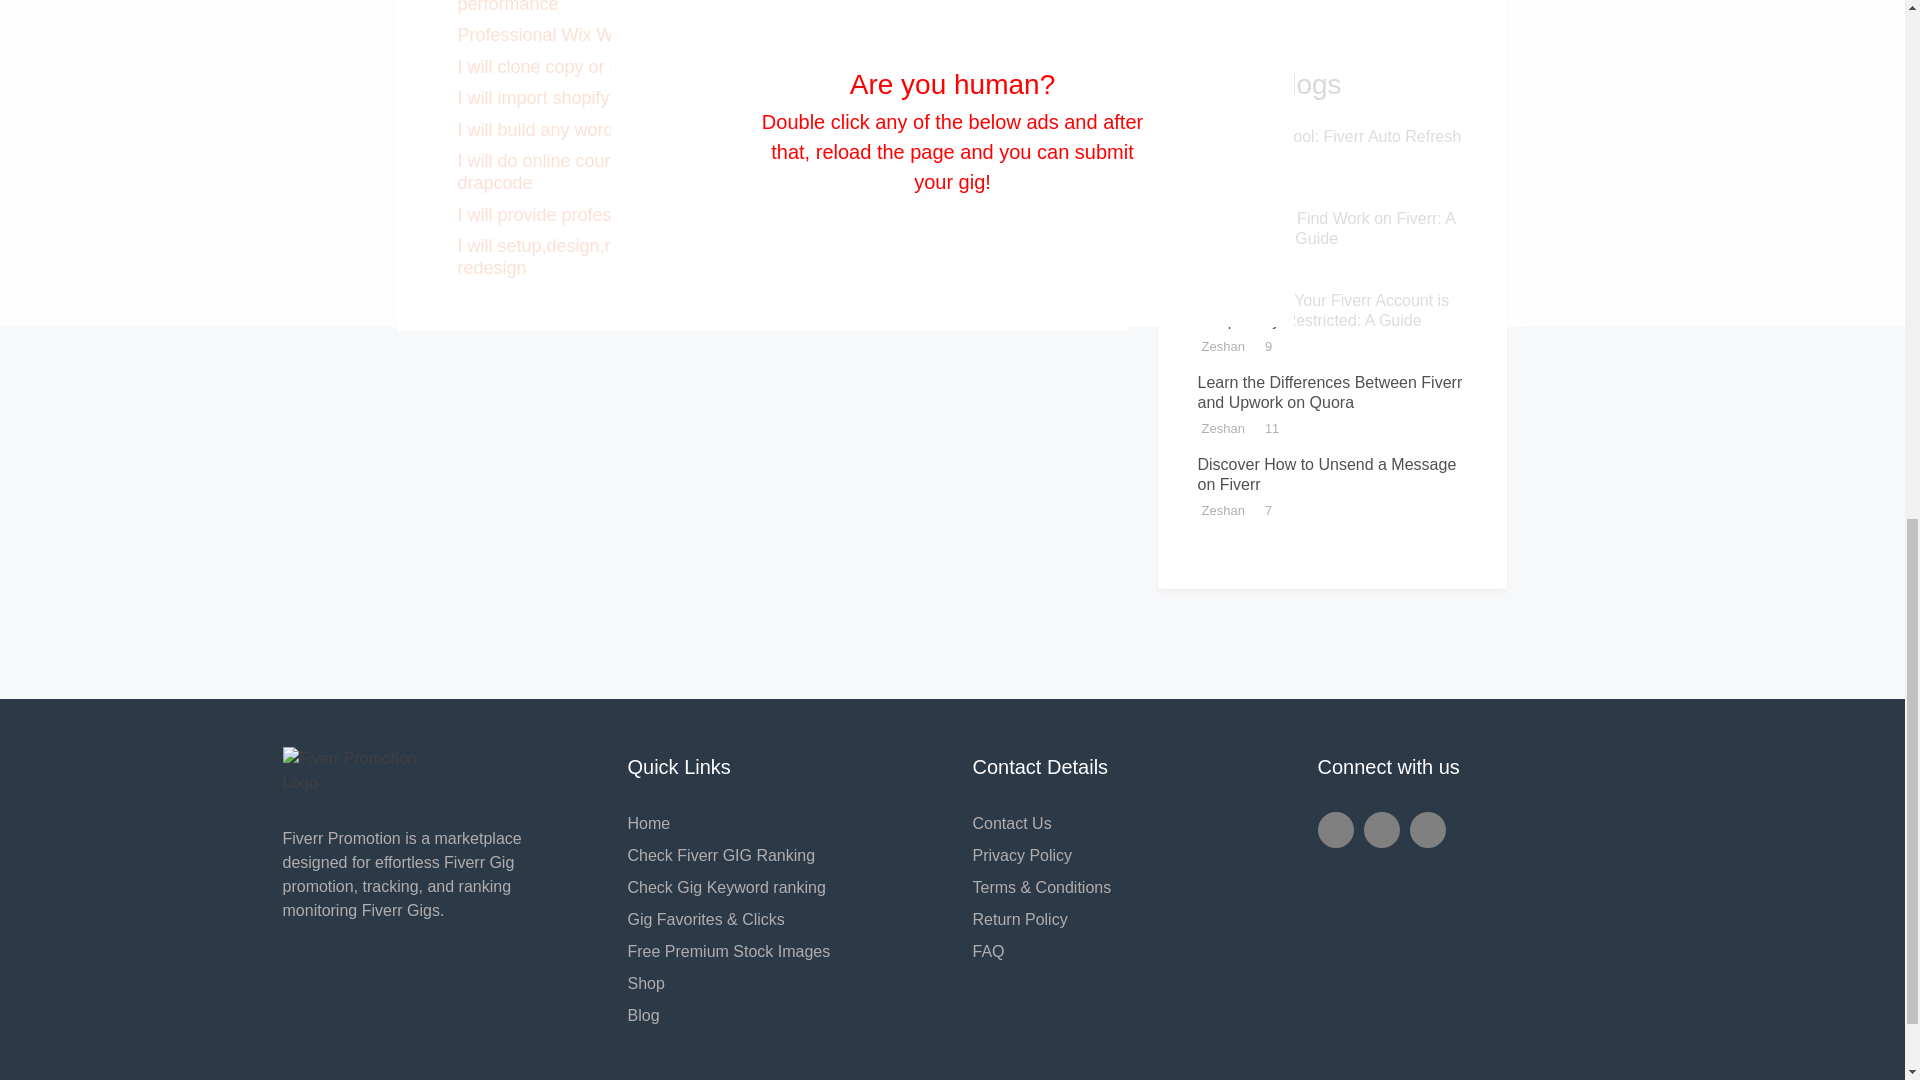 The height and width of the screenshot is (1080, 1920). What do you see at coordinates (627, 34) in the screenshot?
I see `Professional Wix Web Design or Redesign` at bounding box center [627, 34].